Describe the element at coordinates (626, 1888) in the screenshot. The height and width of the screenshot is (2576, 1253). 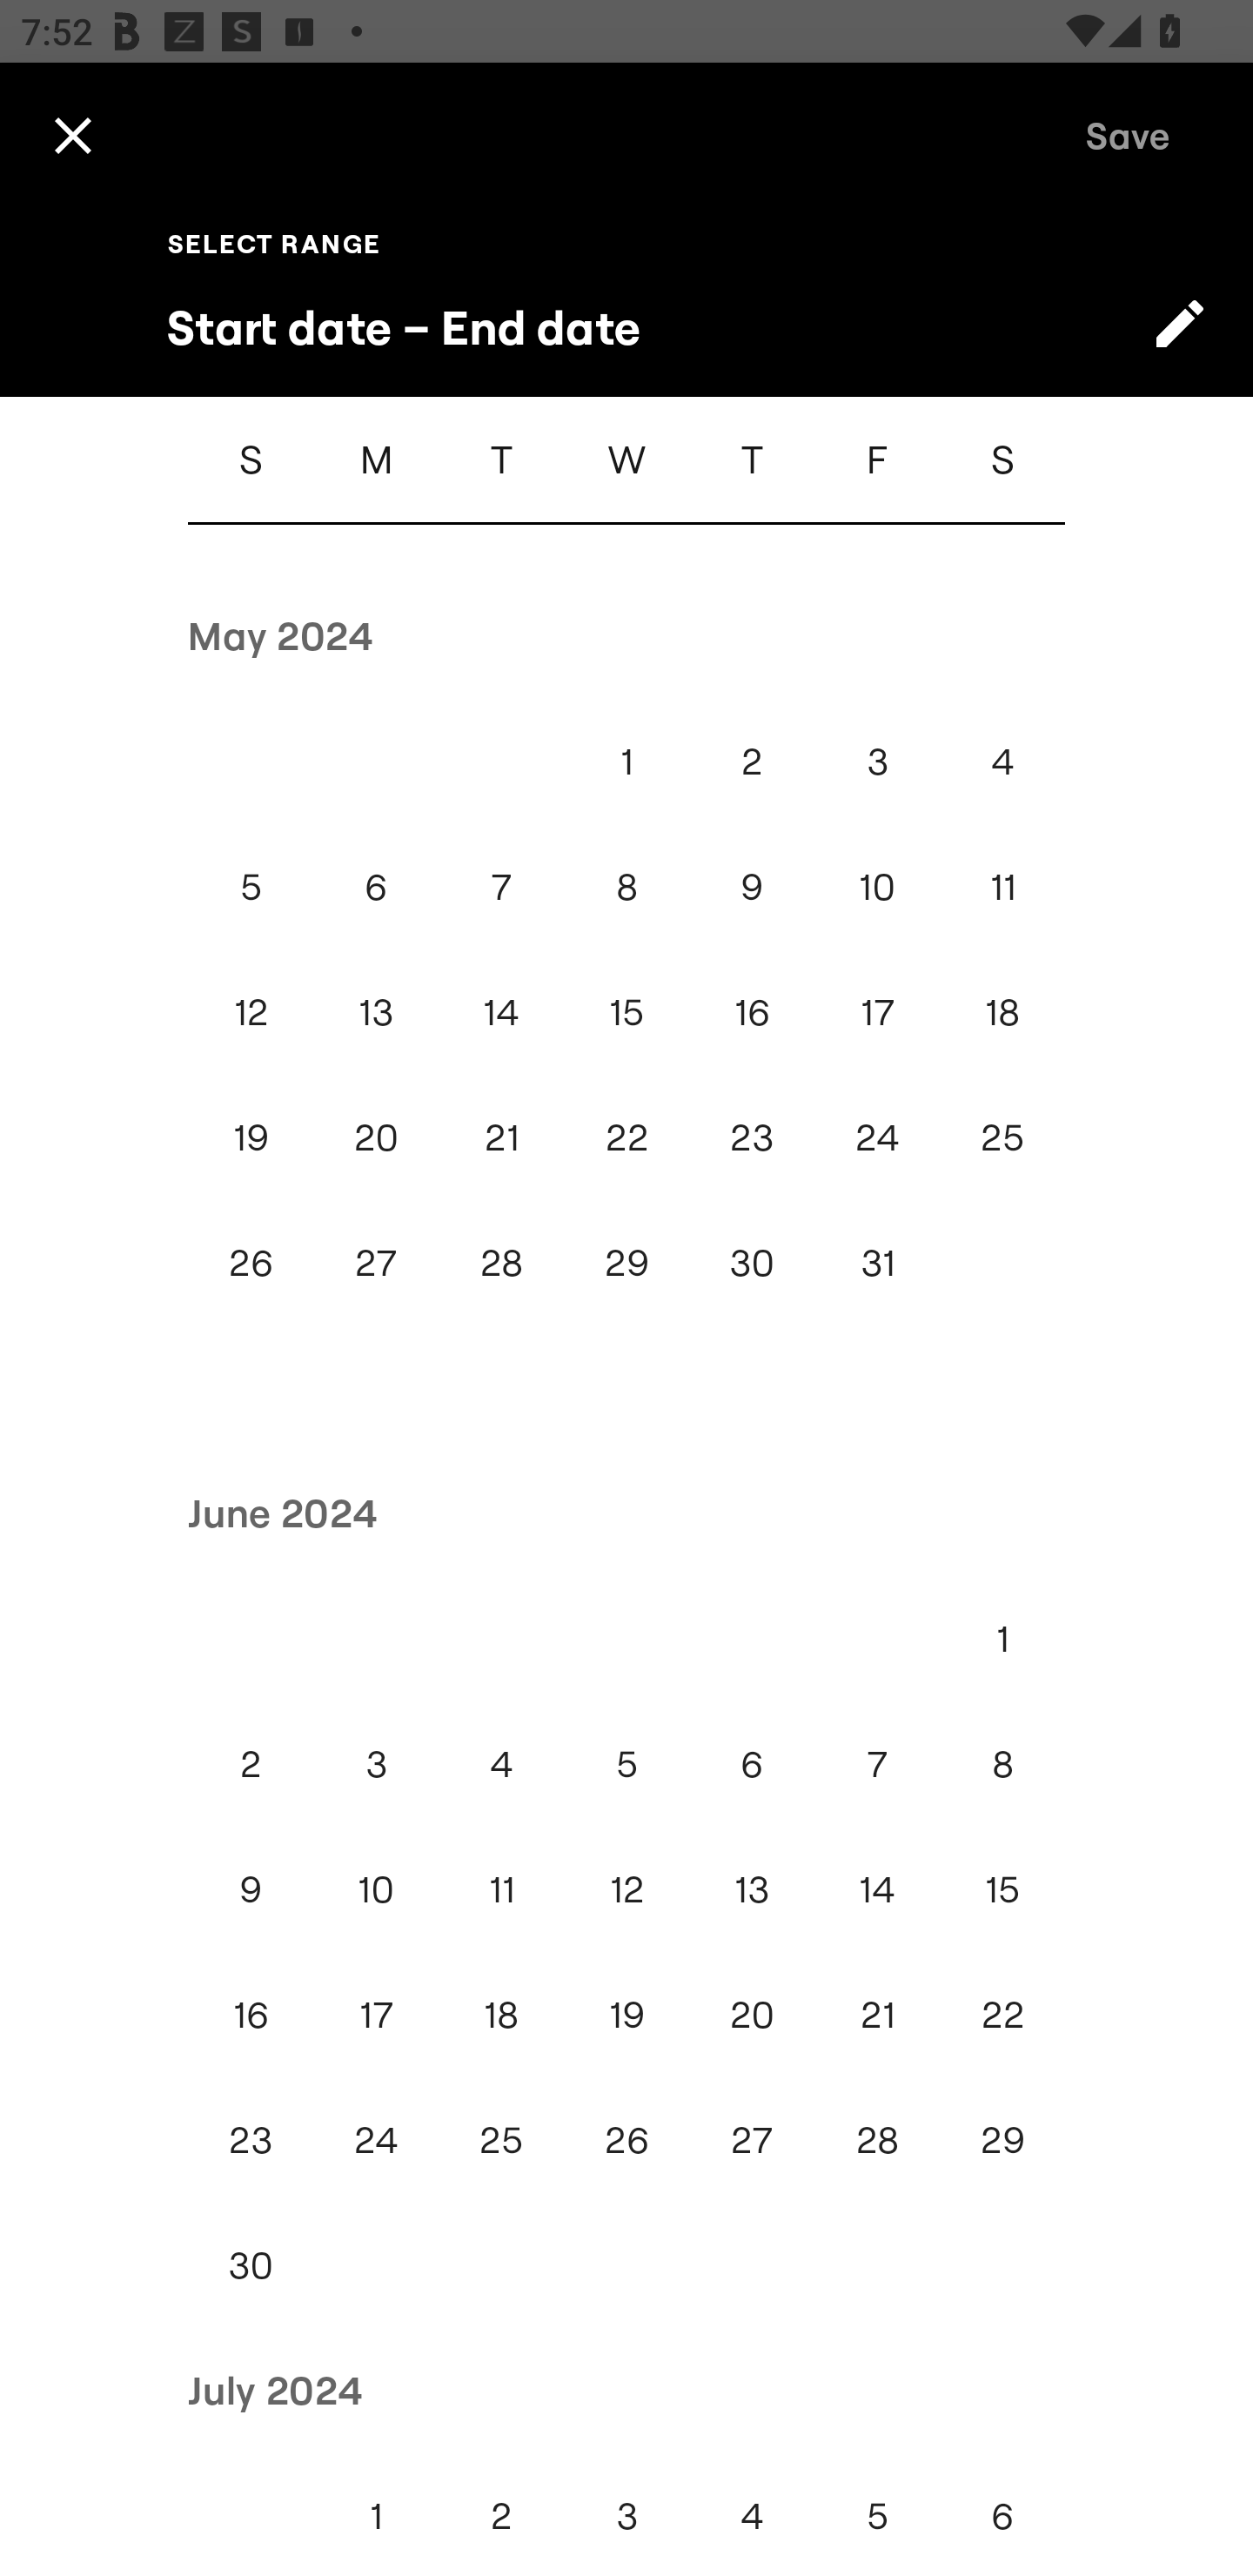
I see `12 Wed, Jun 12` at that location.